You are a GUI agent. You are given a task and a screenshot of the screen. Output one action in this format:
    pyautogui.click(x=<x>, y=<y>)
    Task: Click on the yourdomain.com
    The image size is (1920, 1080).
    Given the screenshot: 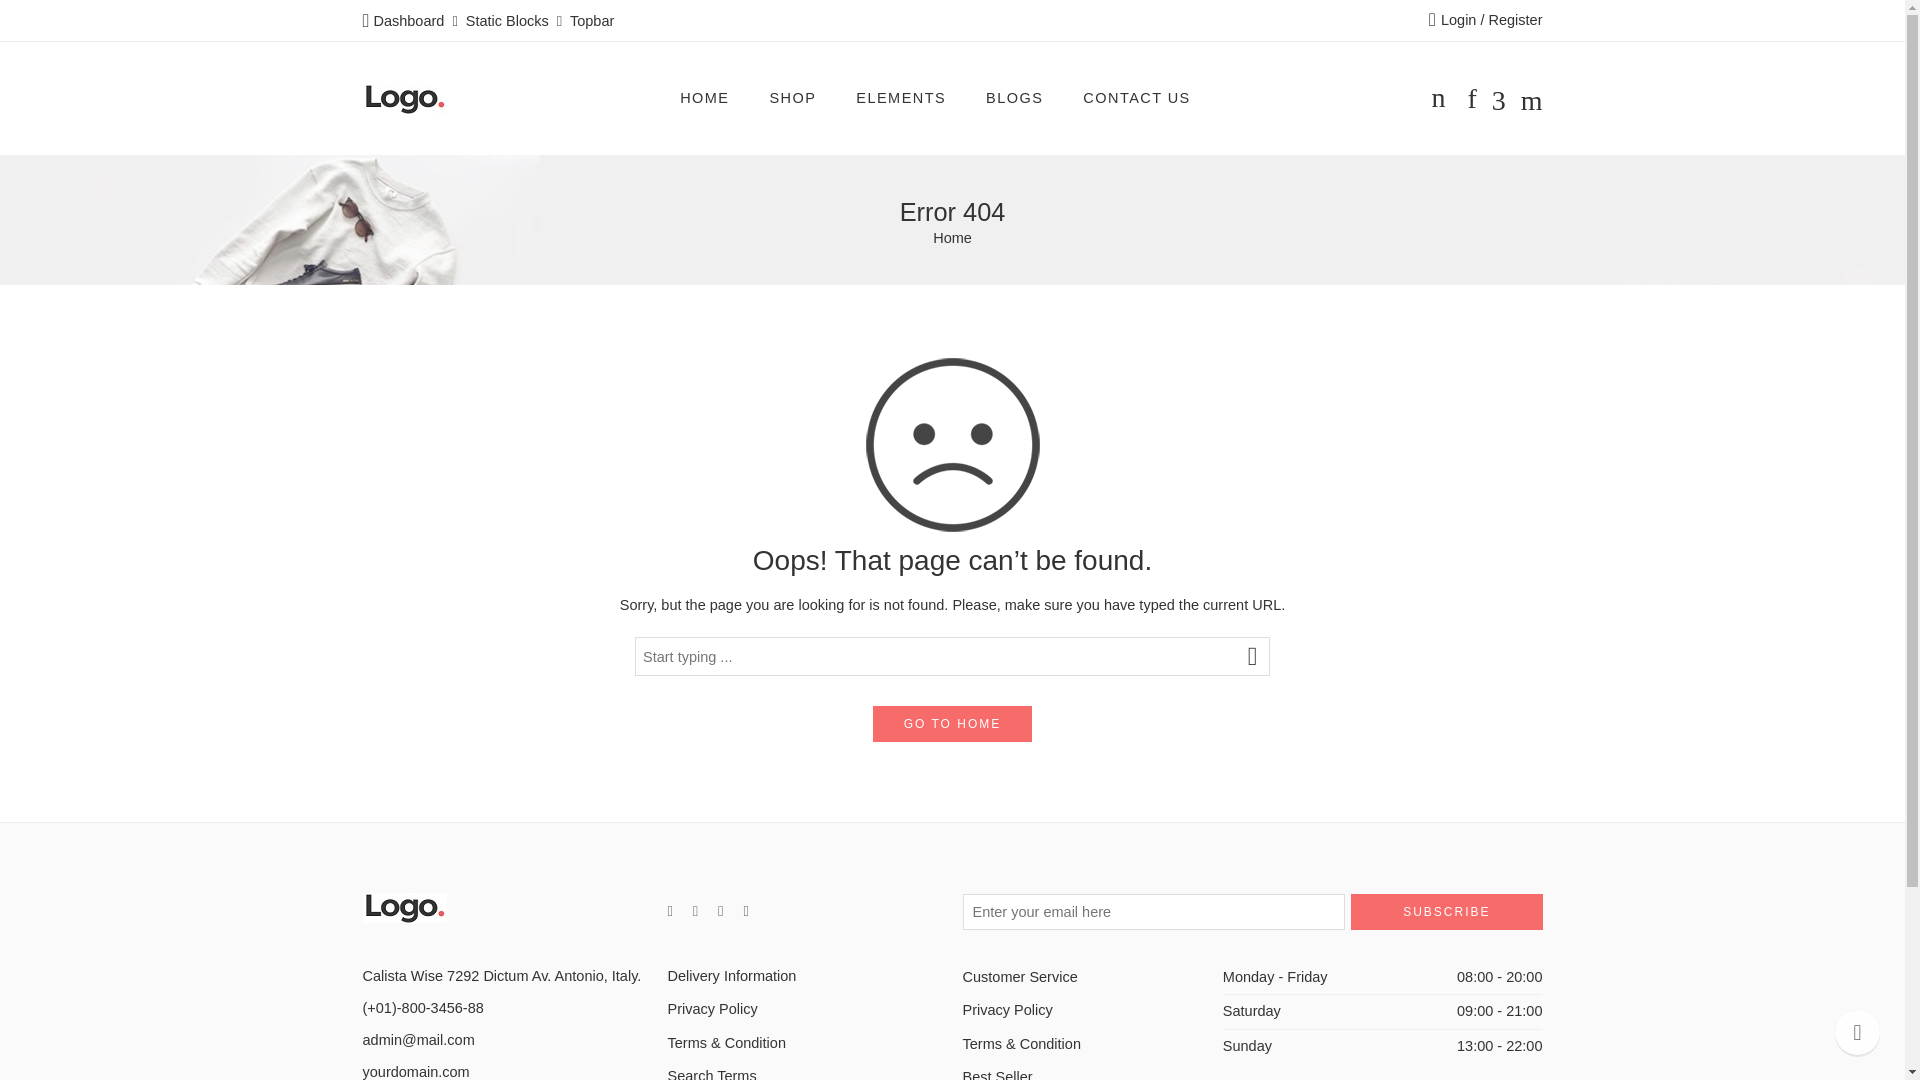 What is the action you would take?
    pyautogui.click(x=415, y=1072)
    